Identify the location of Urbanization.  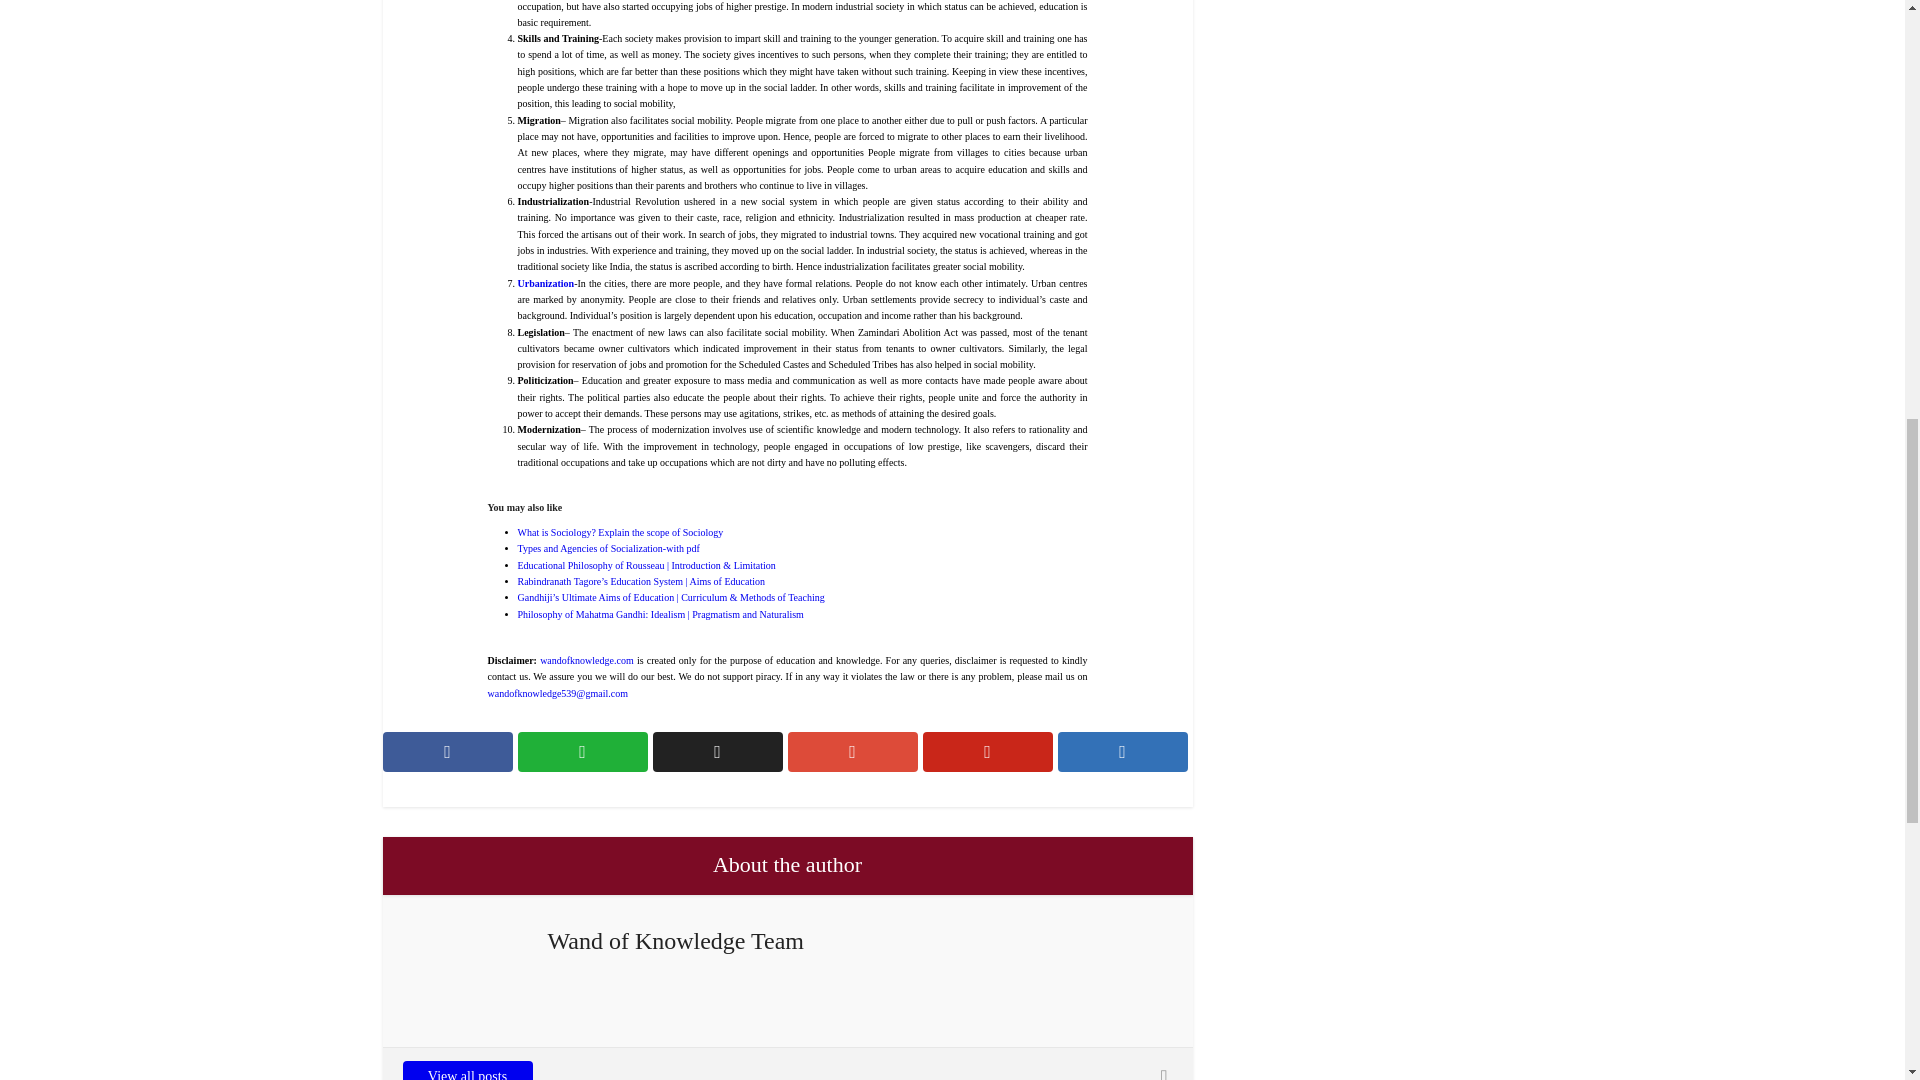
(546, 283).